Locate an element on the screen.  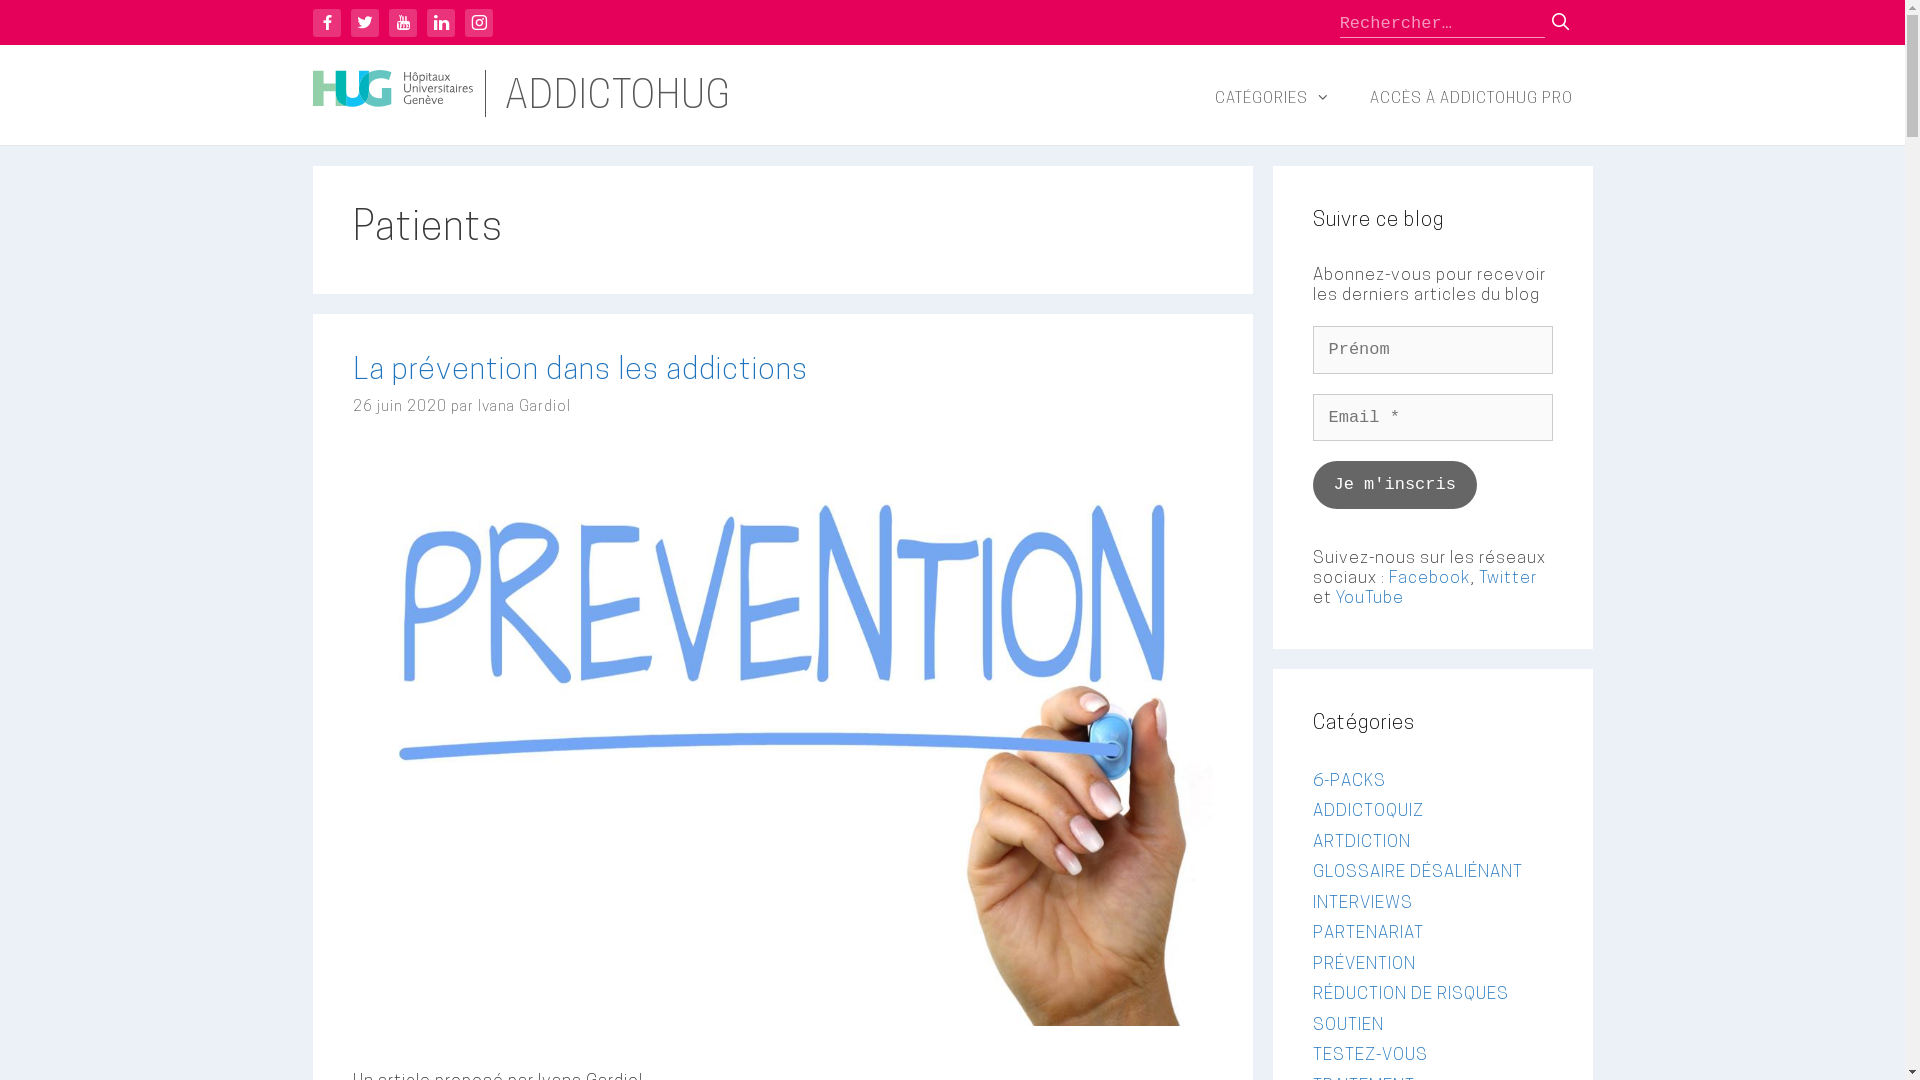
Ivana Gardiol is located at coordinates (524, 408).